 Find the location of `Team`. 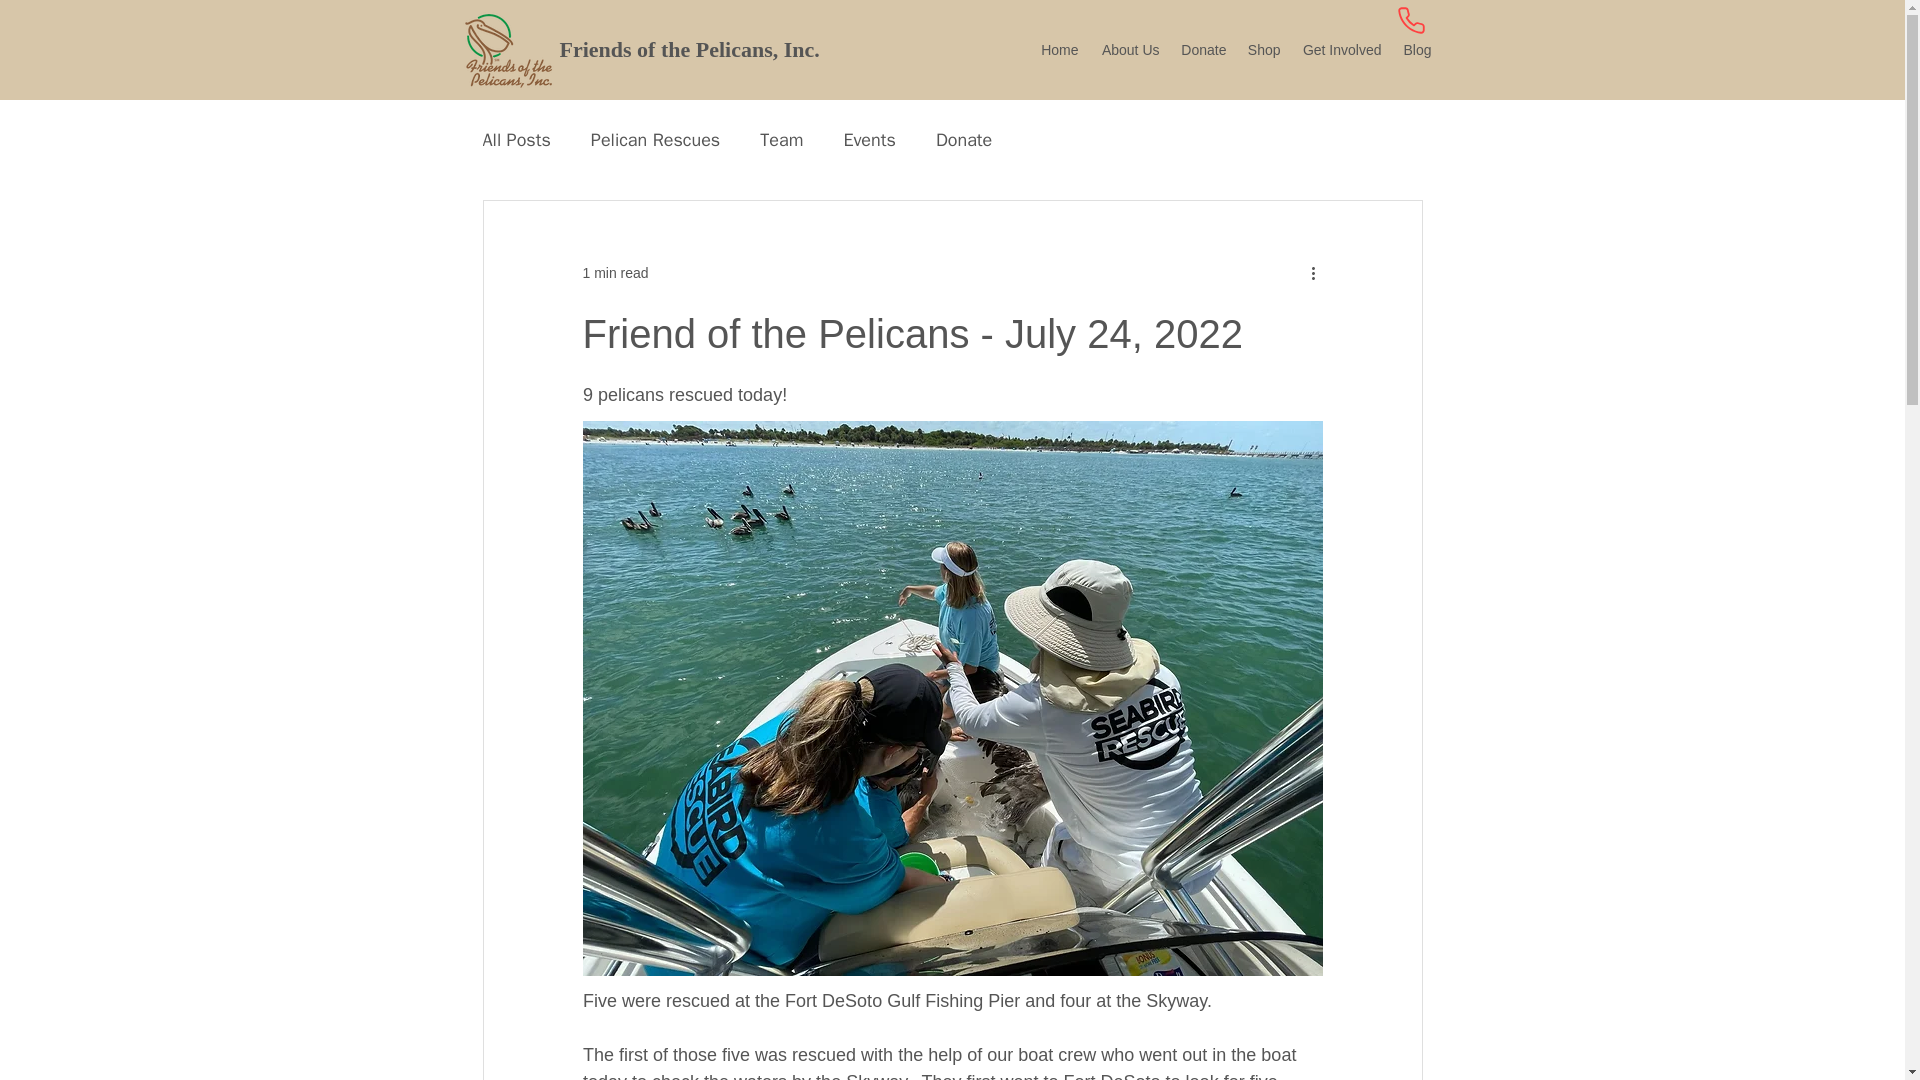

Team is located at coordinates (781, 140).